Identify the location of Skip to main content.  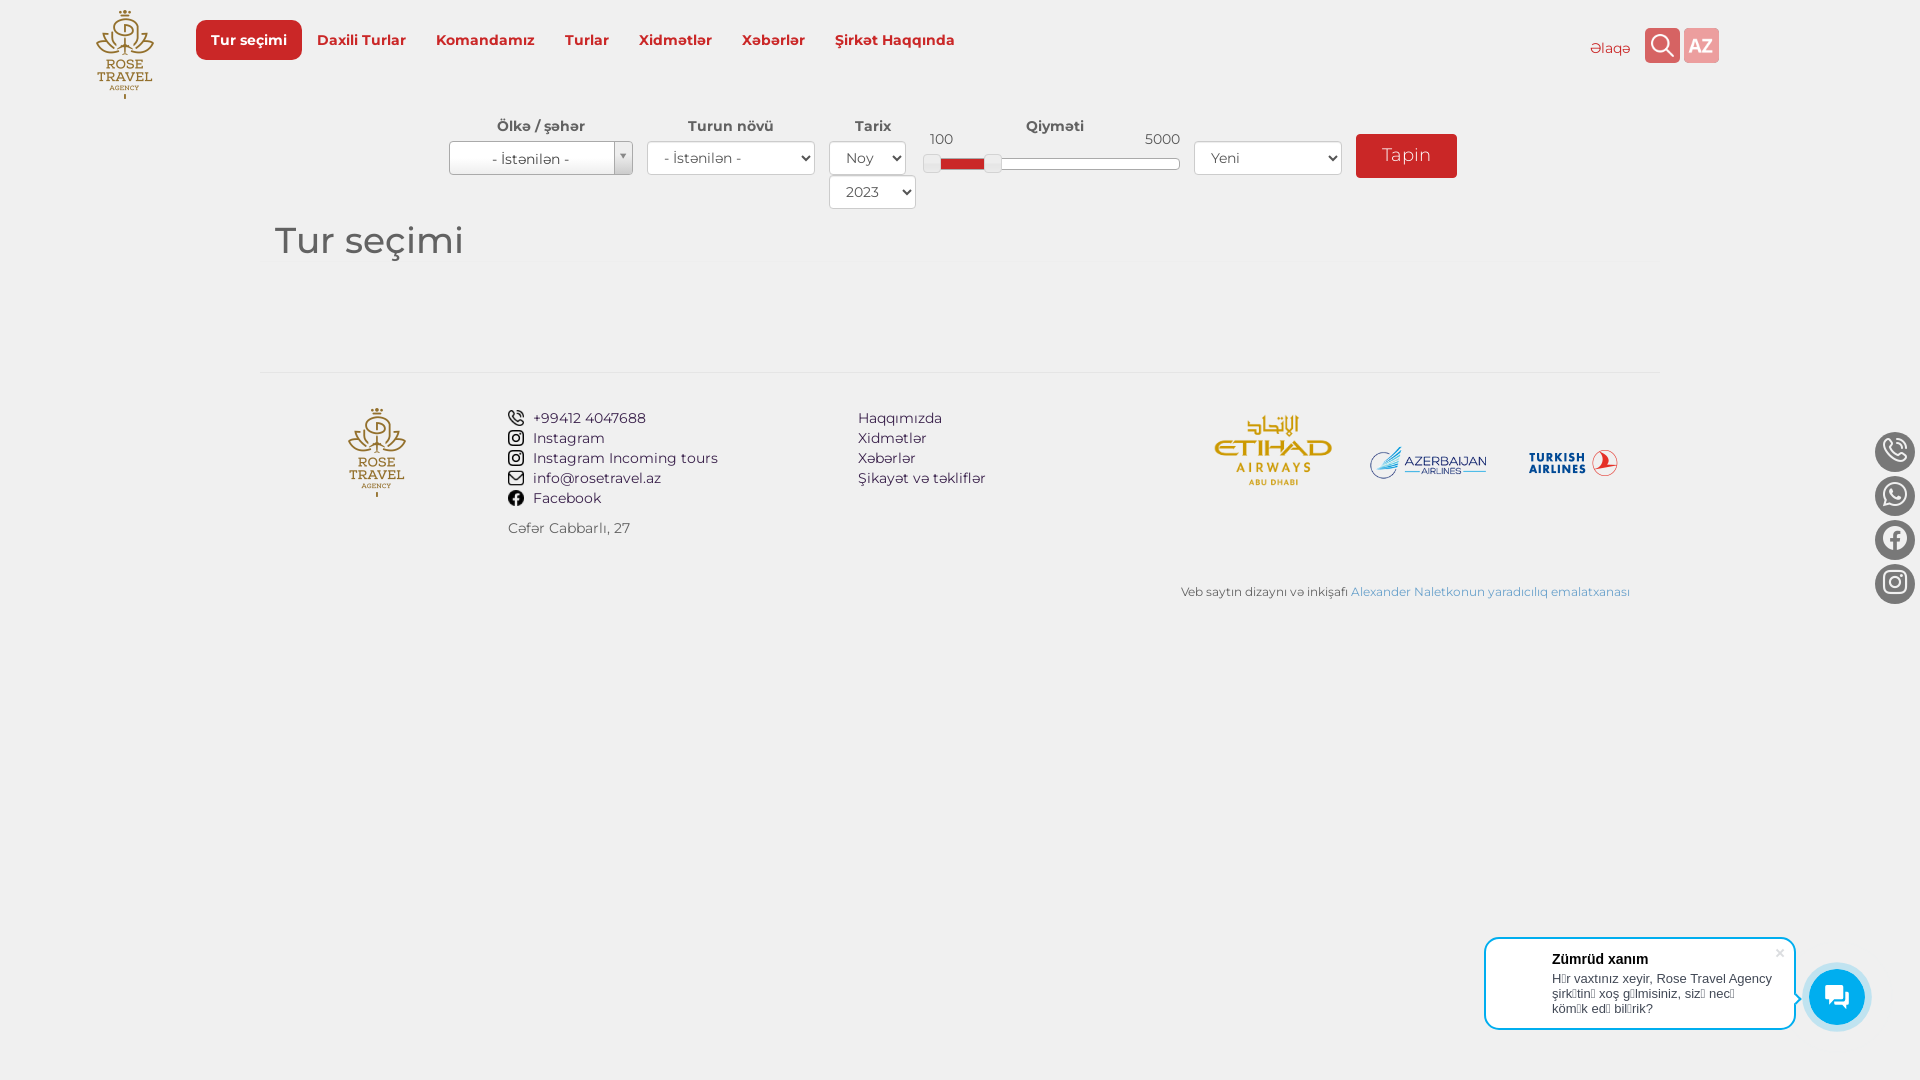
(0, 0).